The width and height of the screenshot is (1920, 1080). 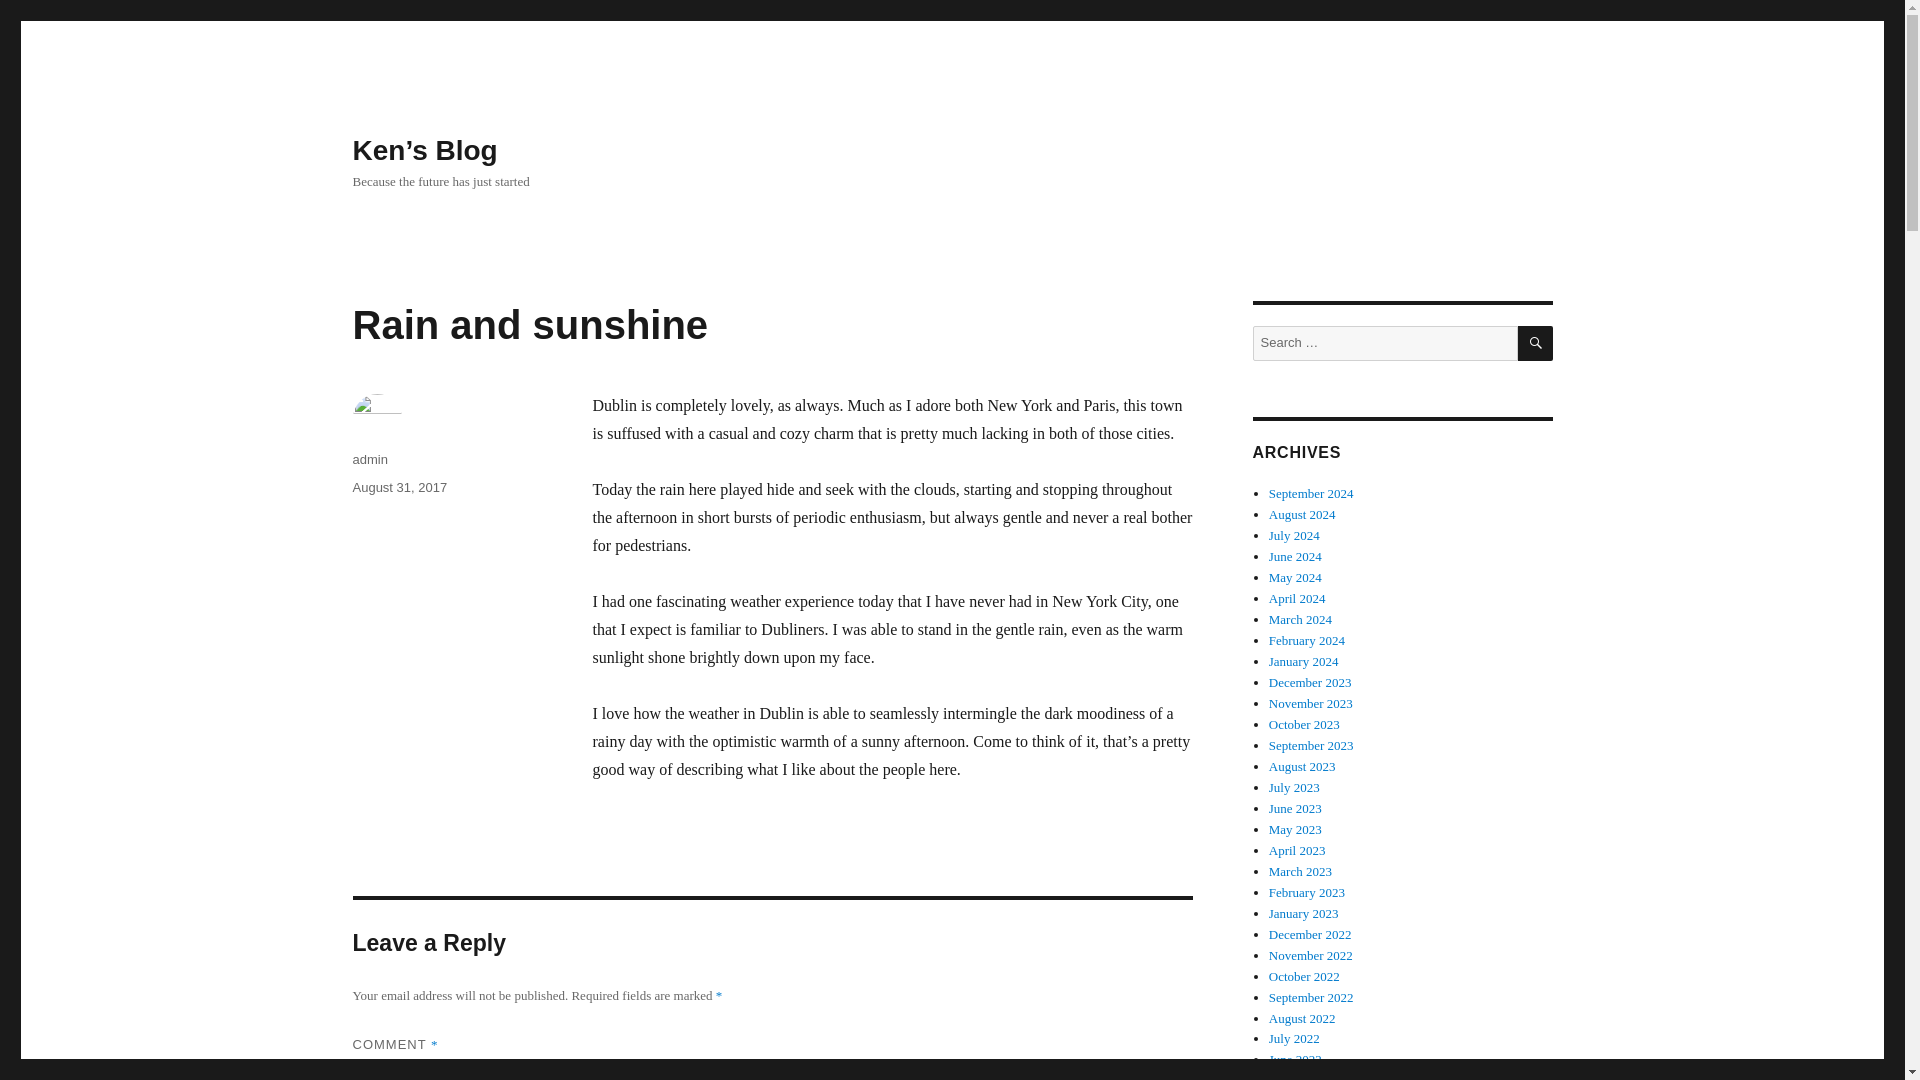 I want to click on December 2023, so click(x=1310, y=682).